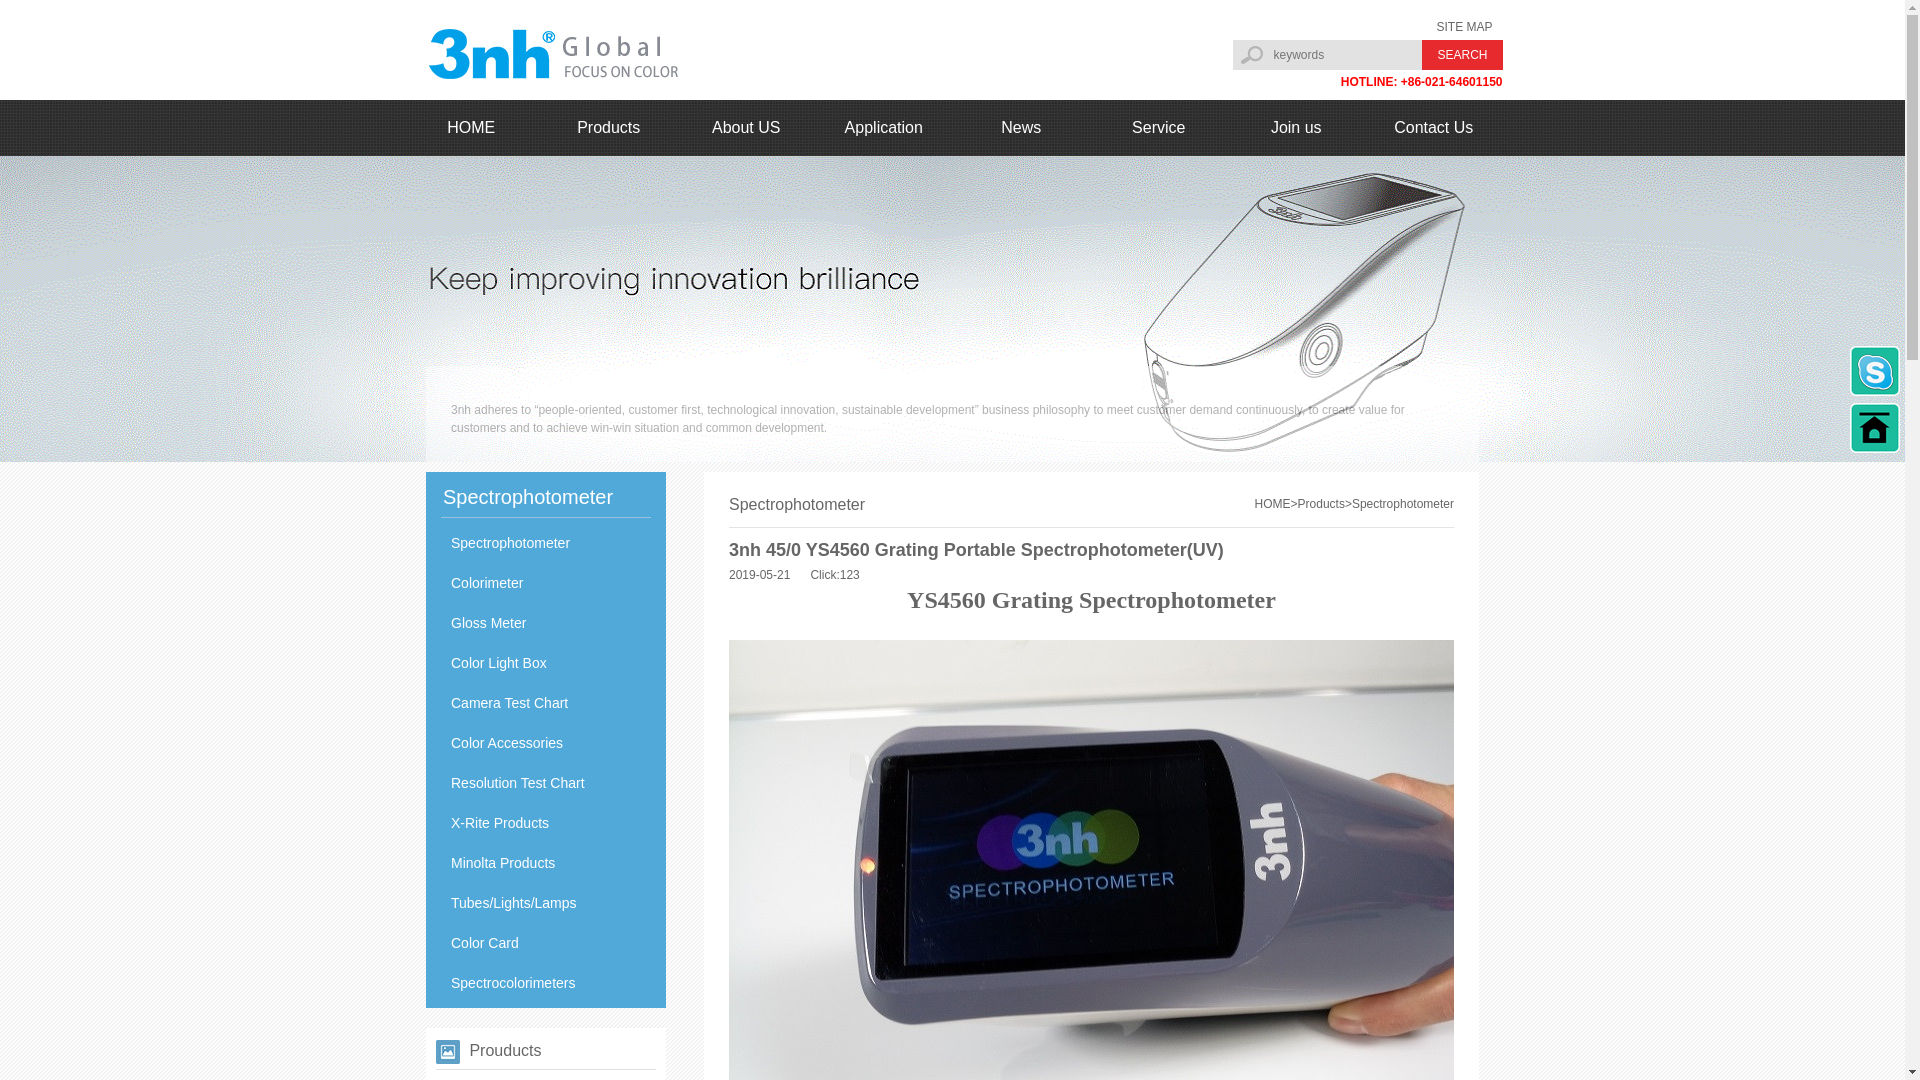 The height and width of the screenshot is (1080, 1920). I want to click on Contact Us, so click(1434, 128).